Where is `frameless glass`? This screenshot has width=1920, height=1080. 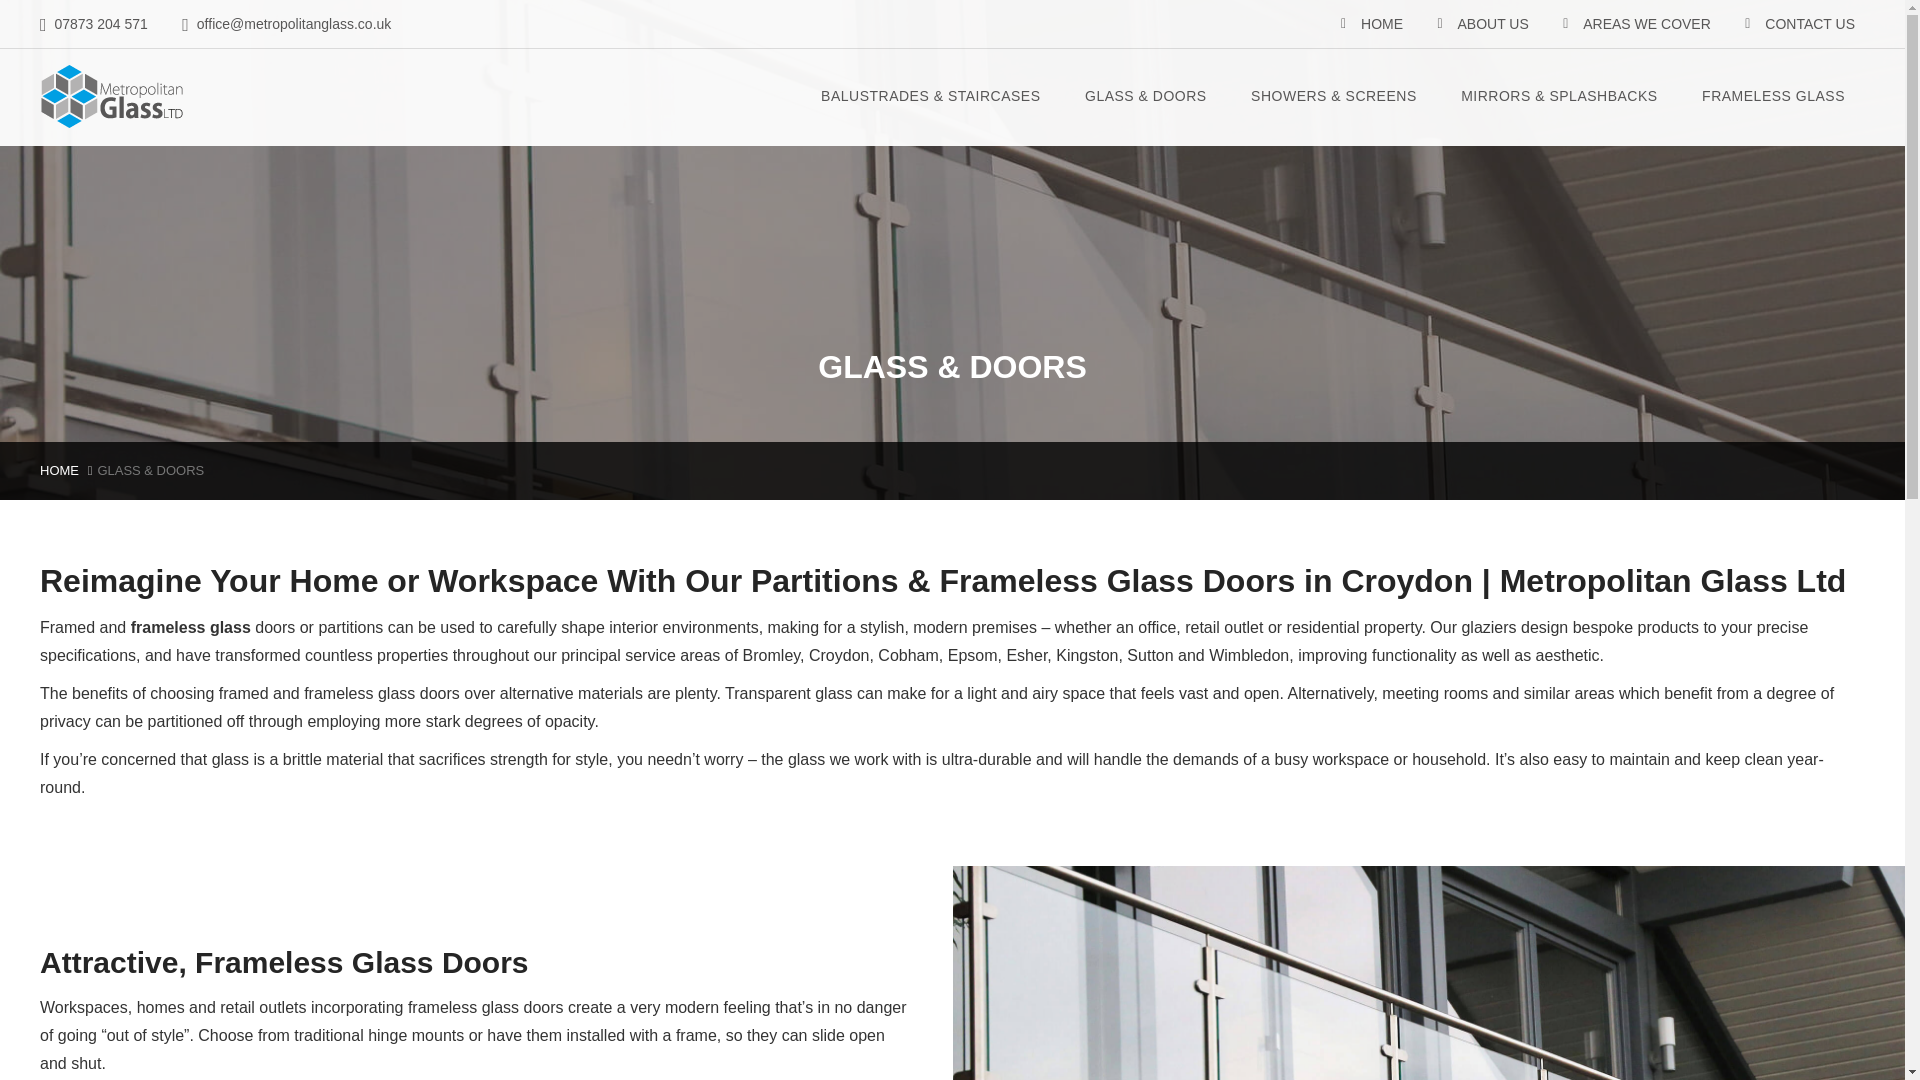 frameless glass is located at coordinates (190, 627).